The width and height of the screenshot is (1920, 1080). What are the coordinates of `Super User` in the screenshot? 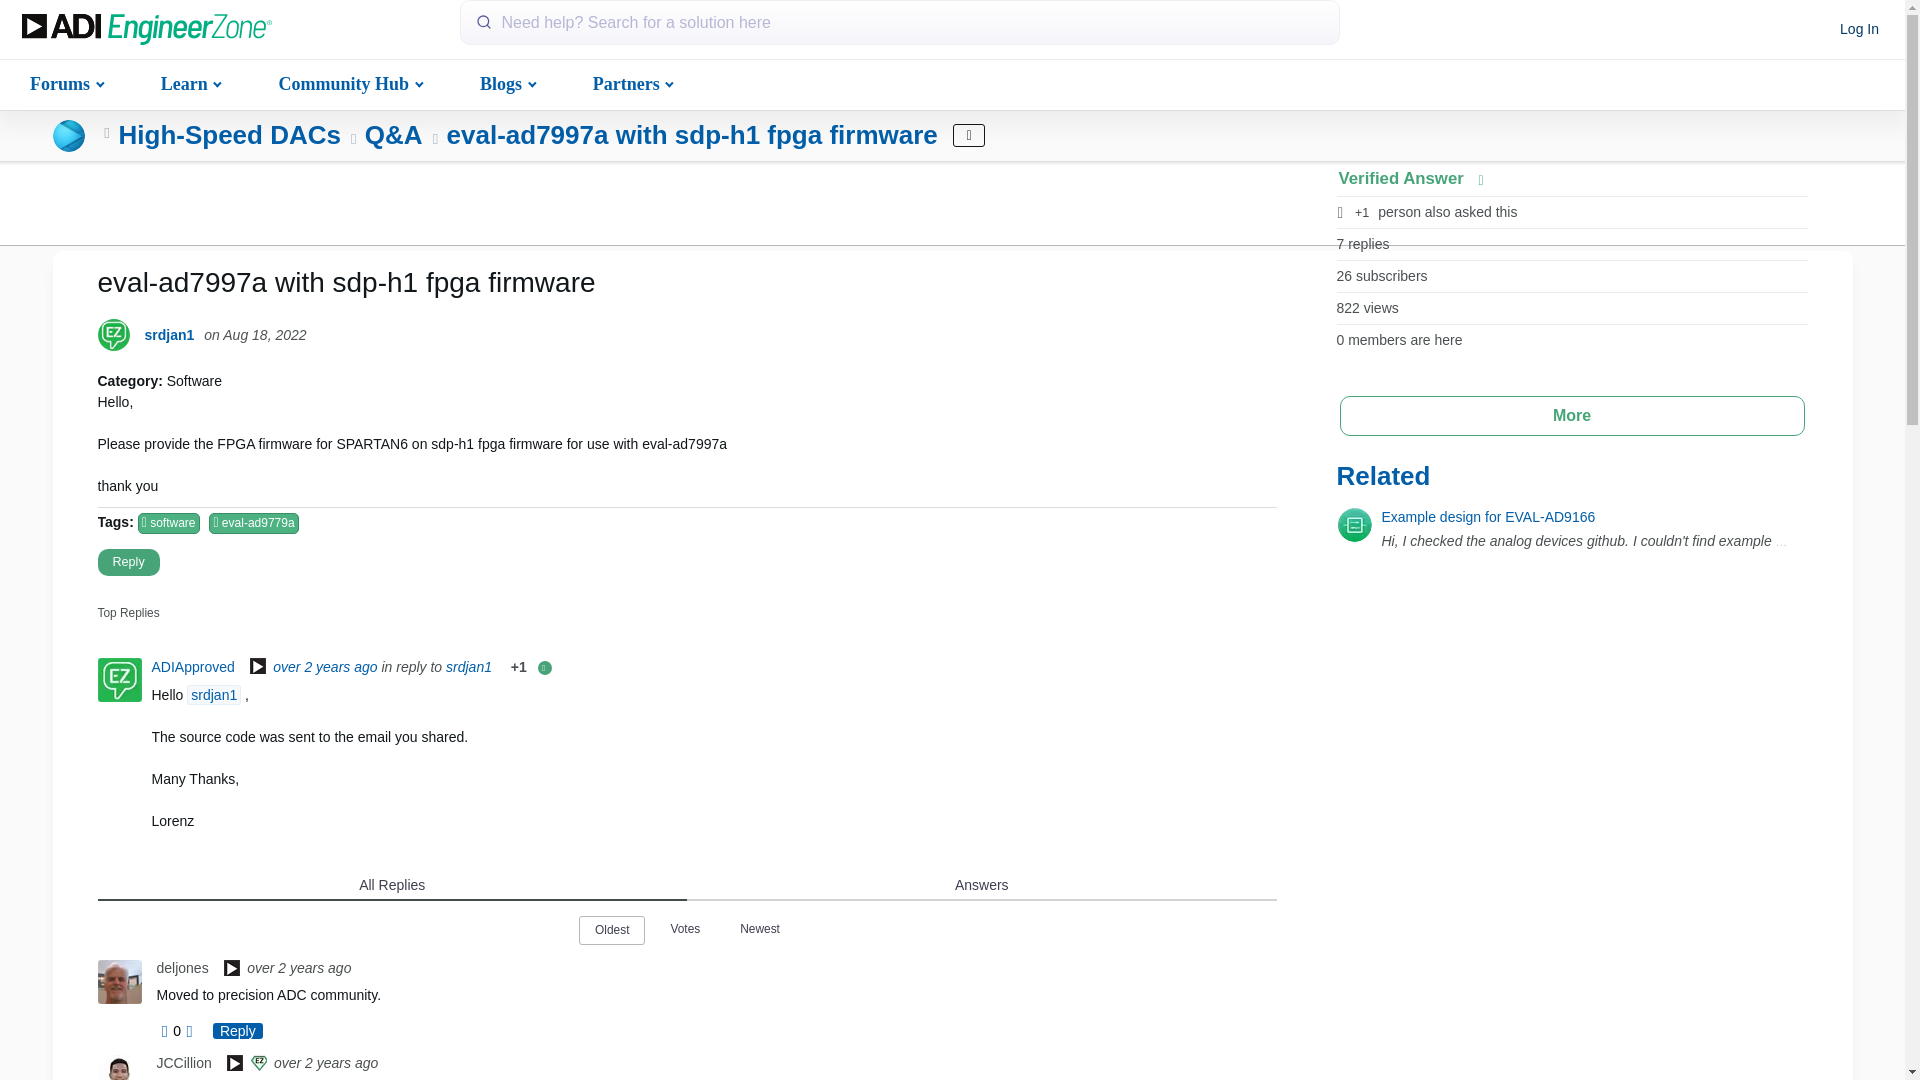 It's located at (258, 1064).